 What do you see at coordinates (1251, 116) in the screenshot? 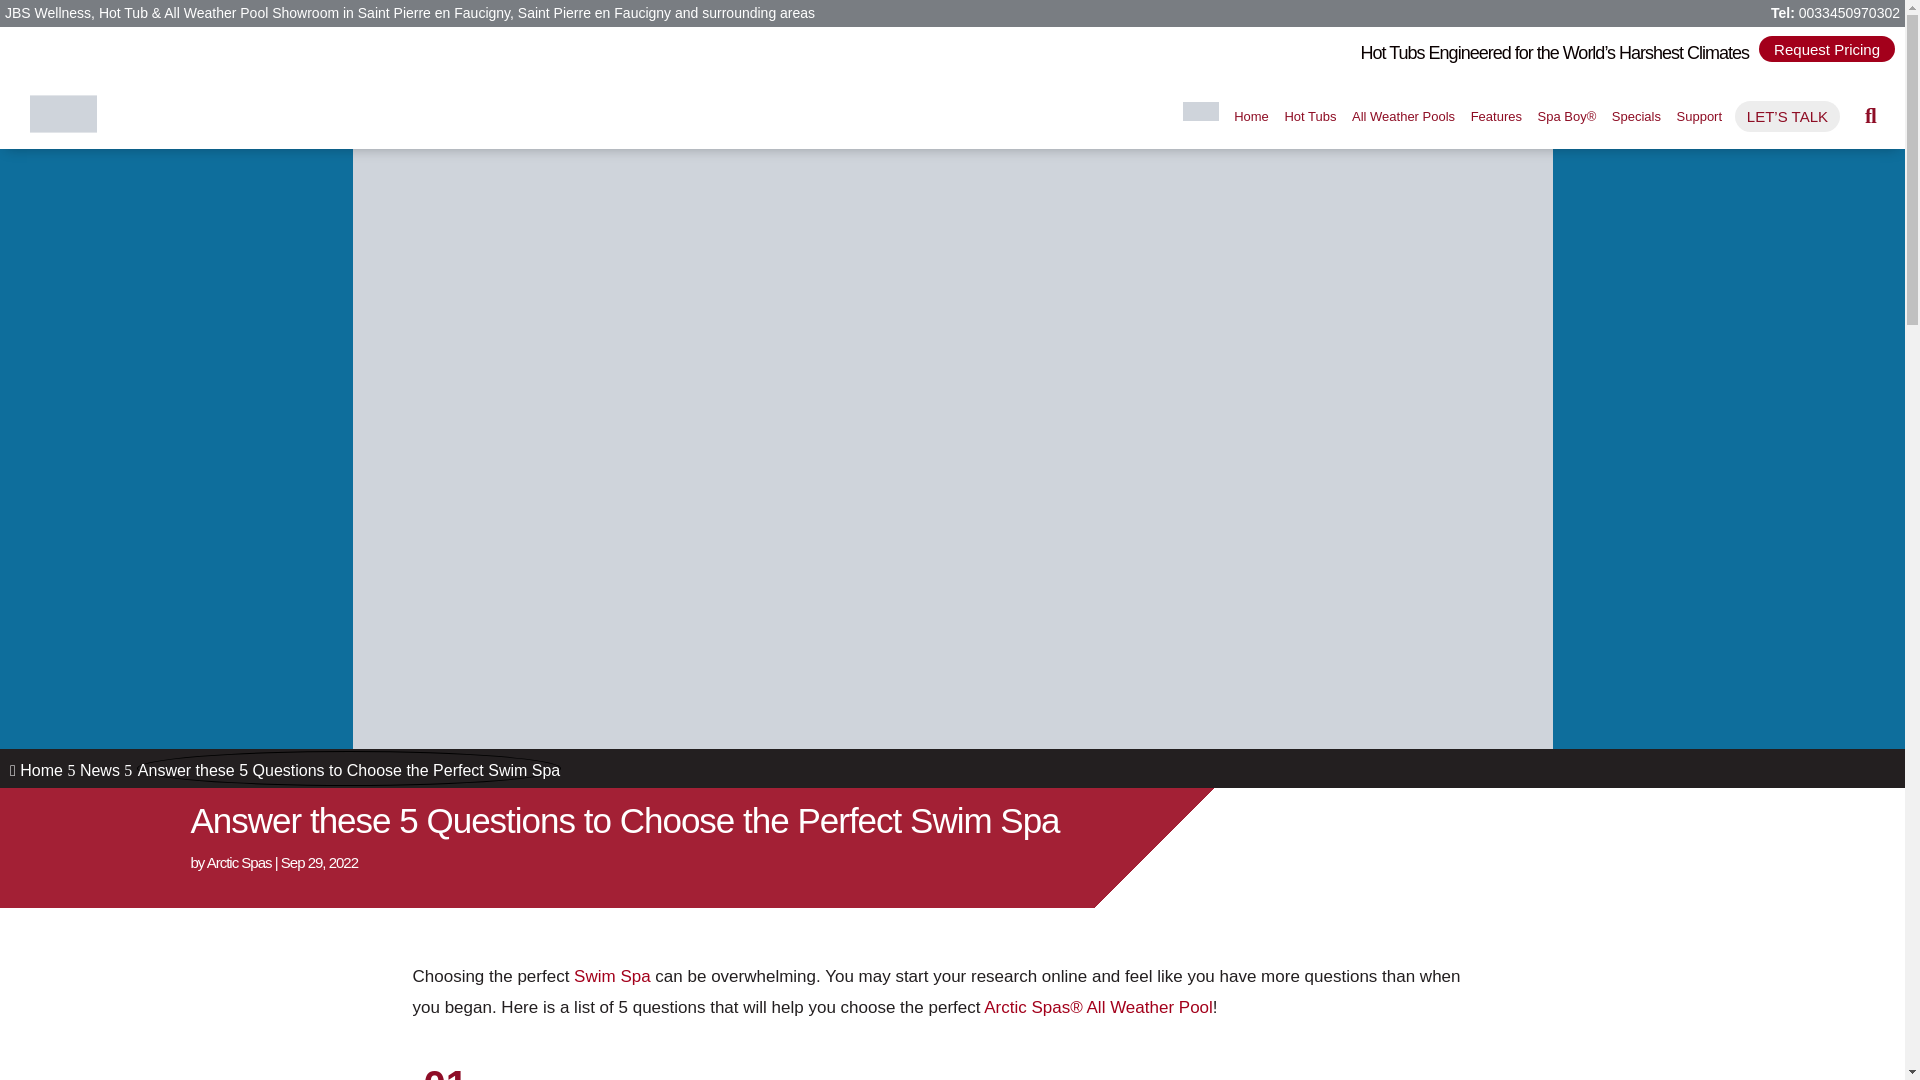
I see `Home` at bounding box center [1251, 116].